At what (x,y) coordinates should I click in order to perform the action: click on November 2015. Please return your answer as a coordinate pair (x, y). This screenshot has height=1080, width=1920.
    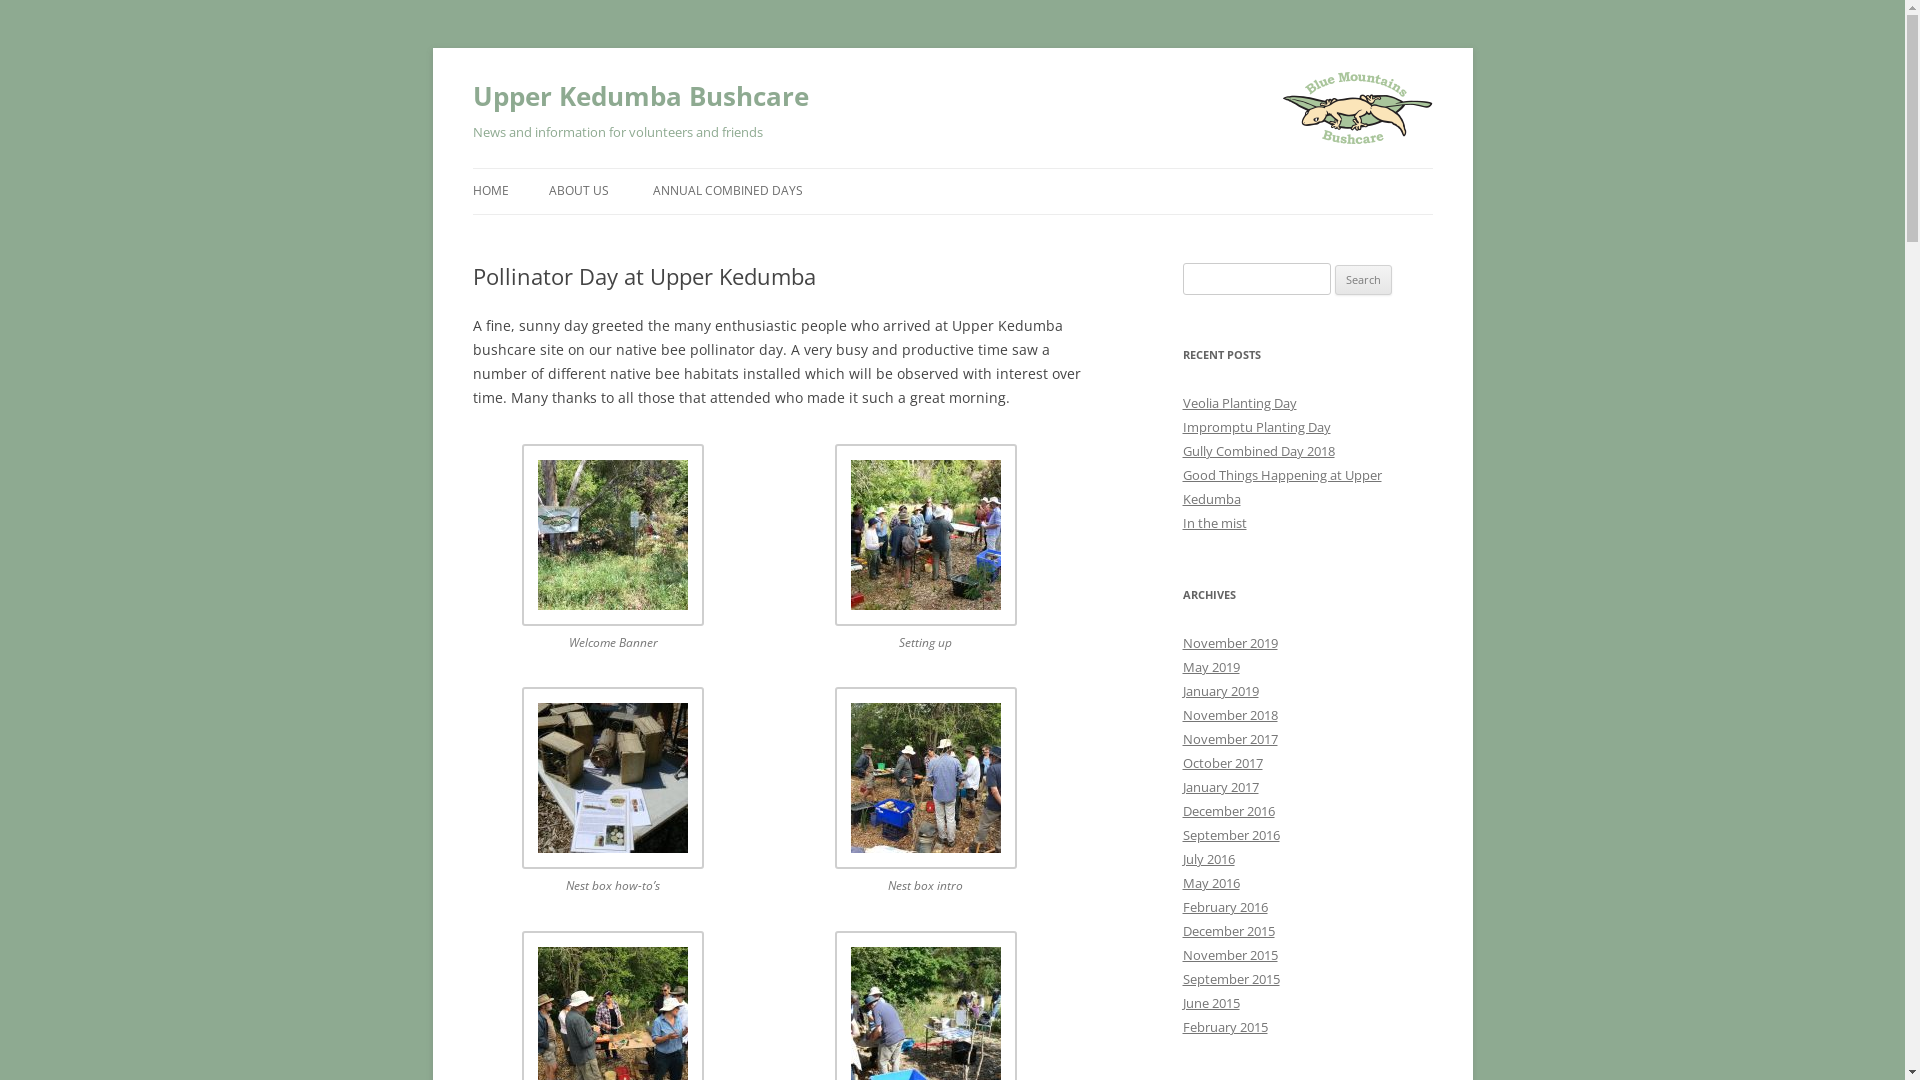
    Looking at the image, I should click on (1230, 955).